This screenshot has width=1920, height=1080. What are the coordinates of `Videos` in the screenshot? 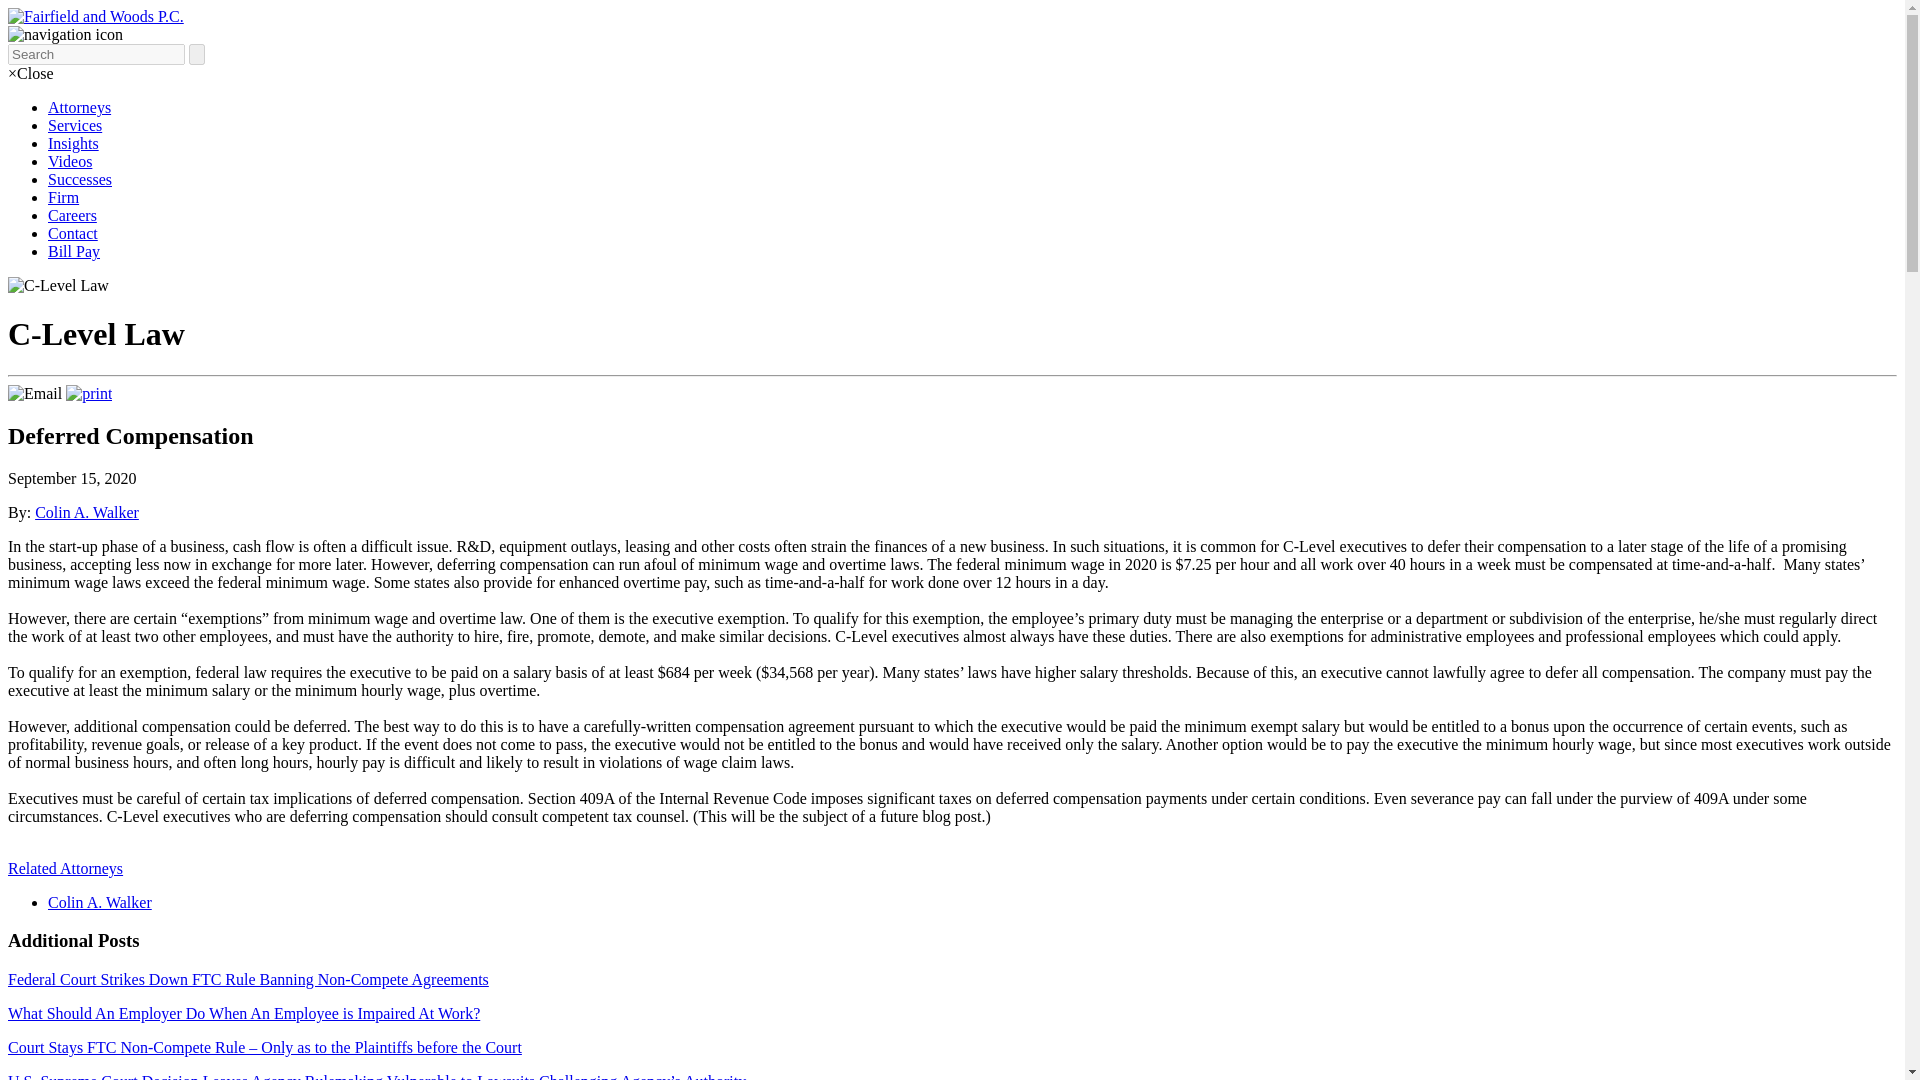 It's located at (70, 161).